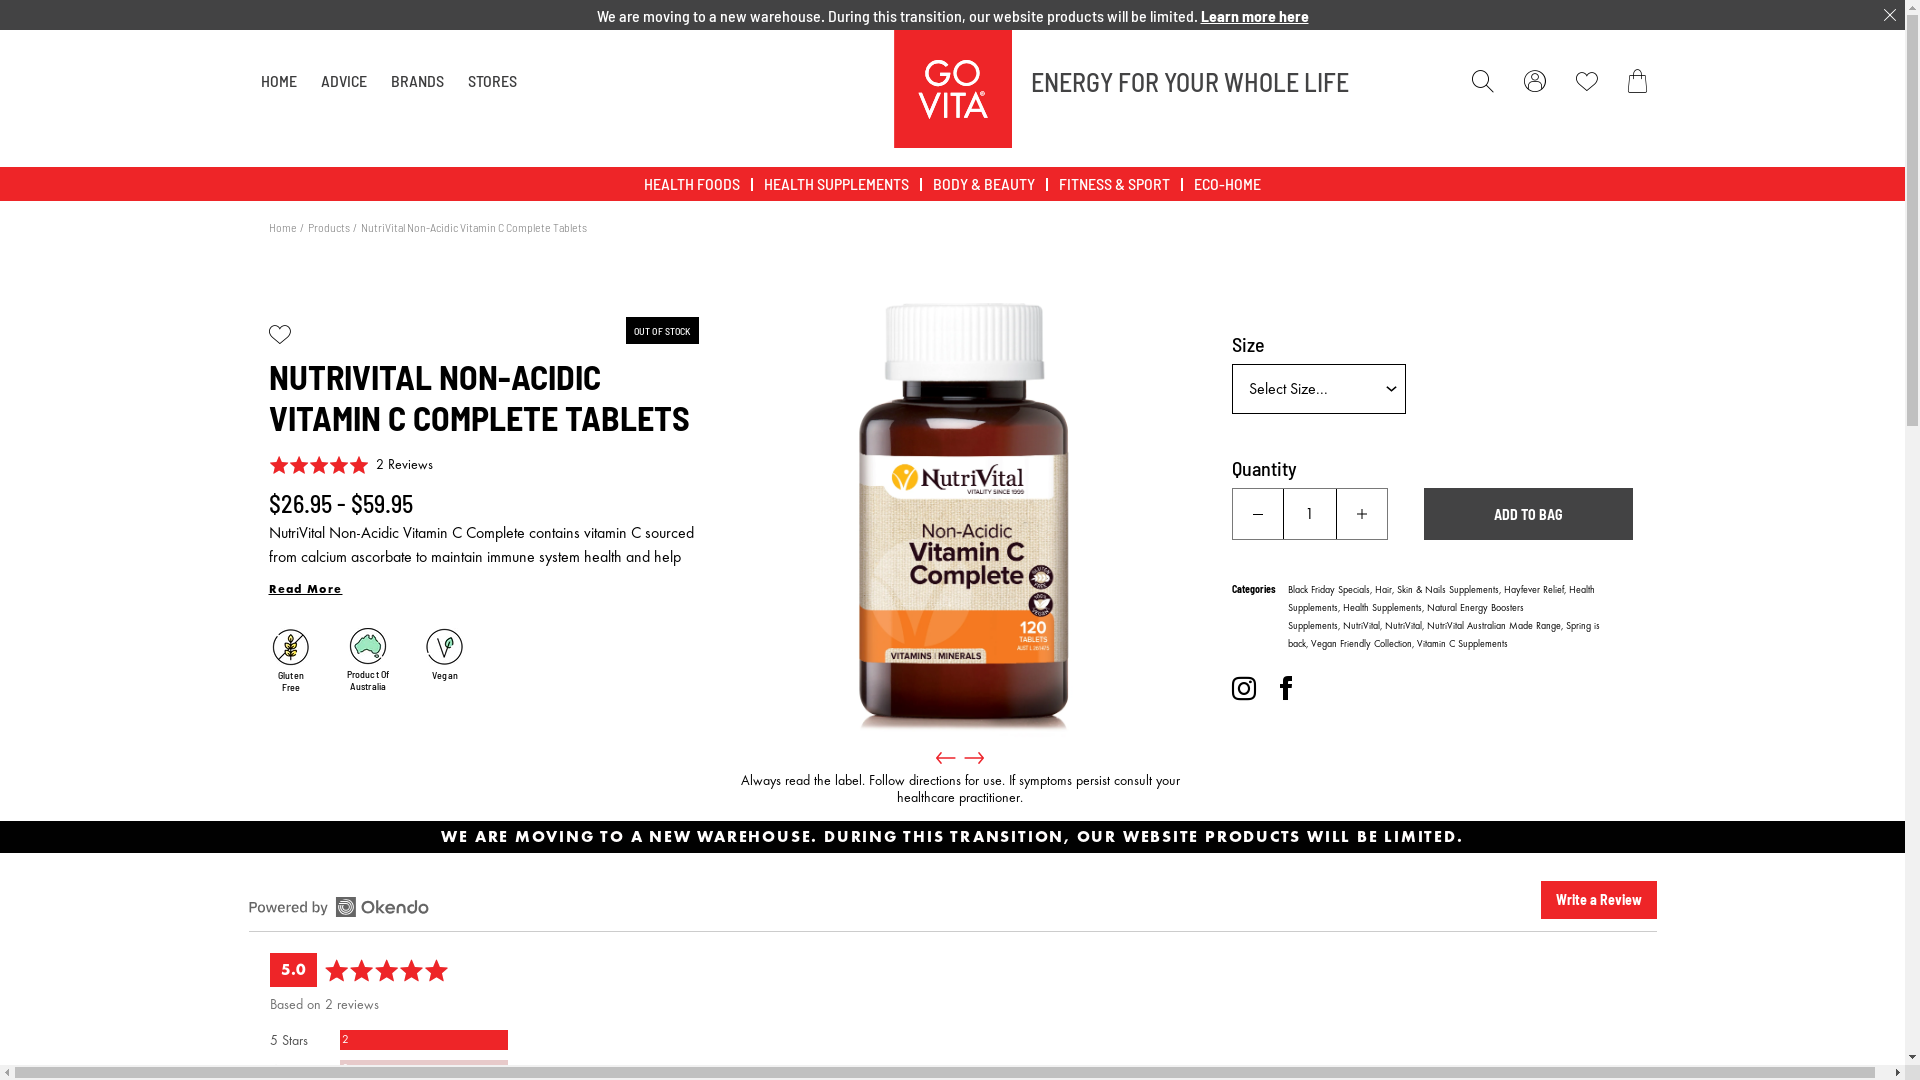 The image size is (1920, 1080). Describe the element at coordinates (416, 81) in the screenshot. I see `BRANDS` at that location.